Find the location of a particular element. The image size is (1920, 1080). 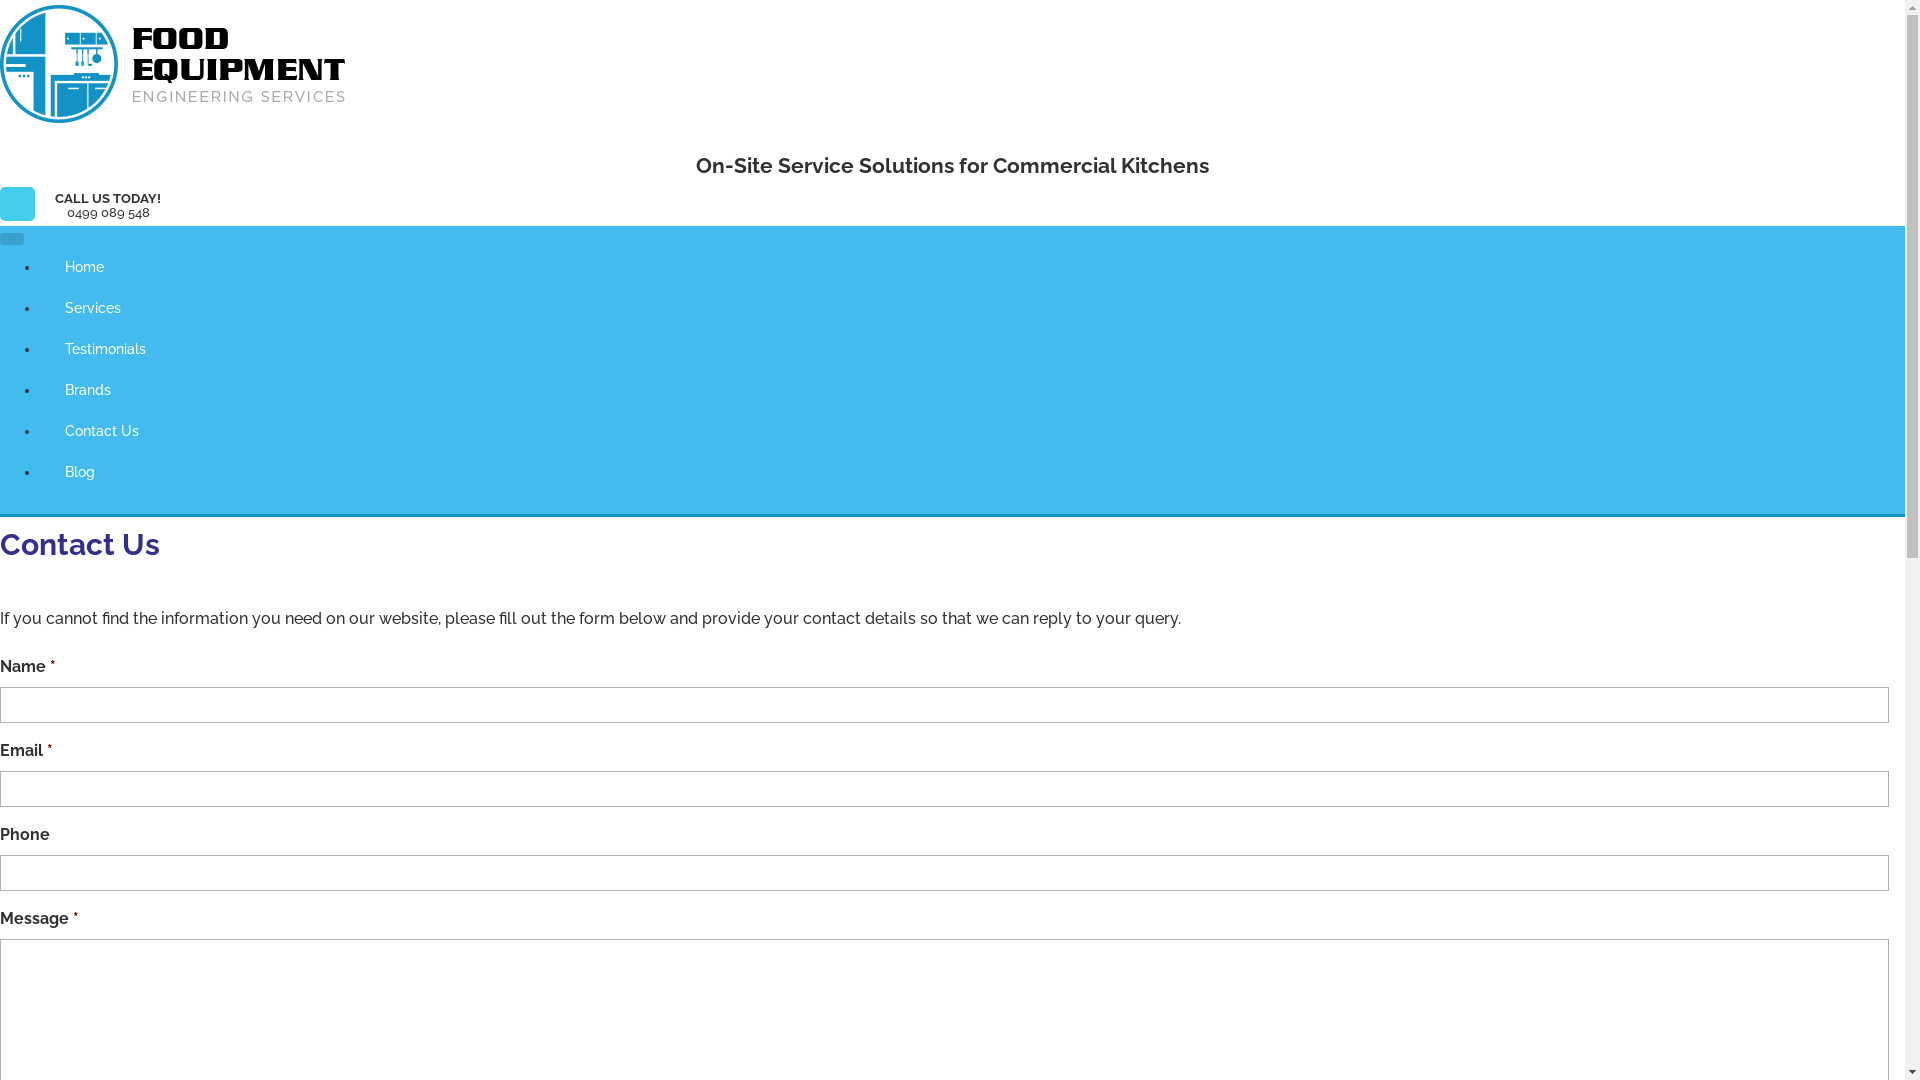

Blog is located at coordinates (972, 472).